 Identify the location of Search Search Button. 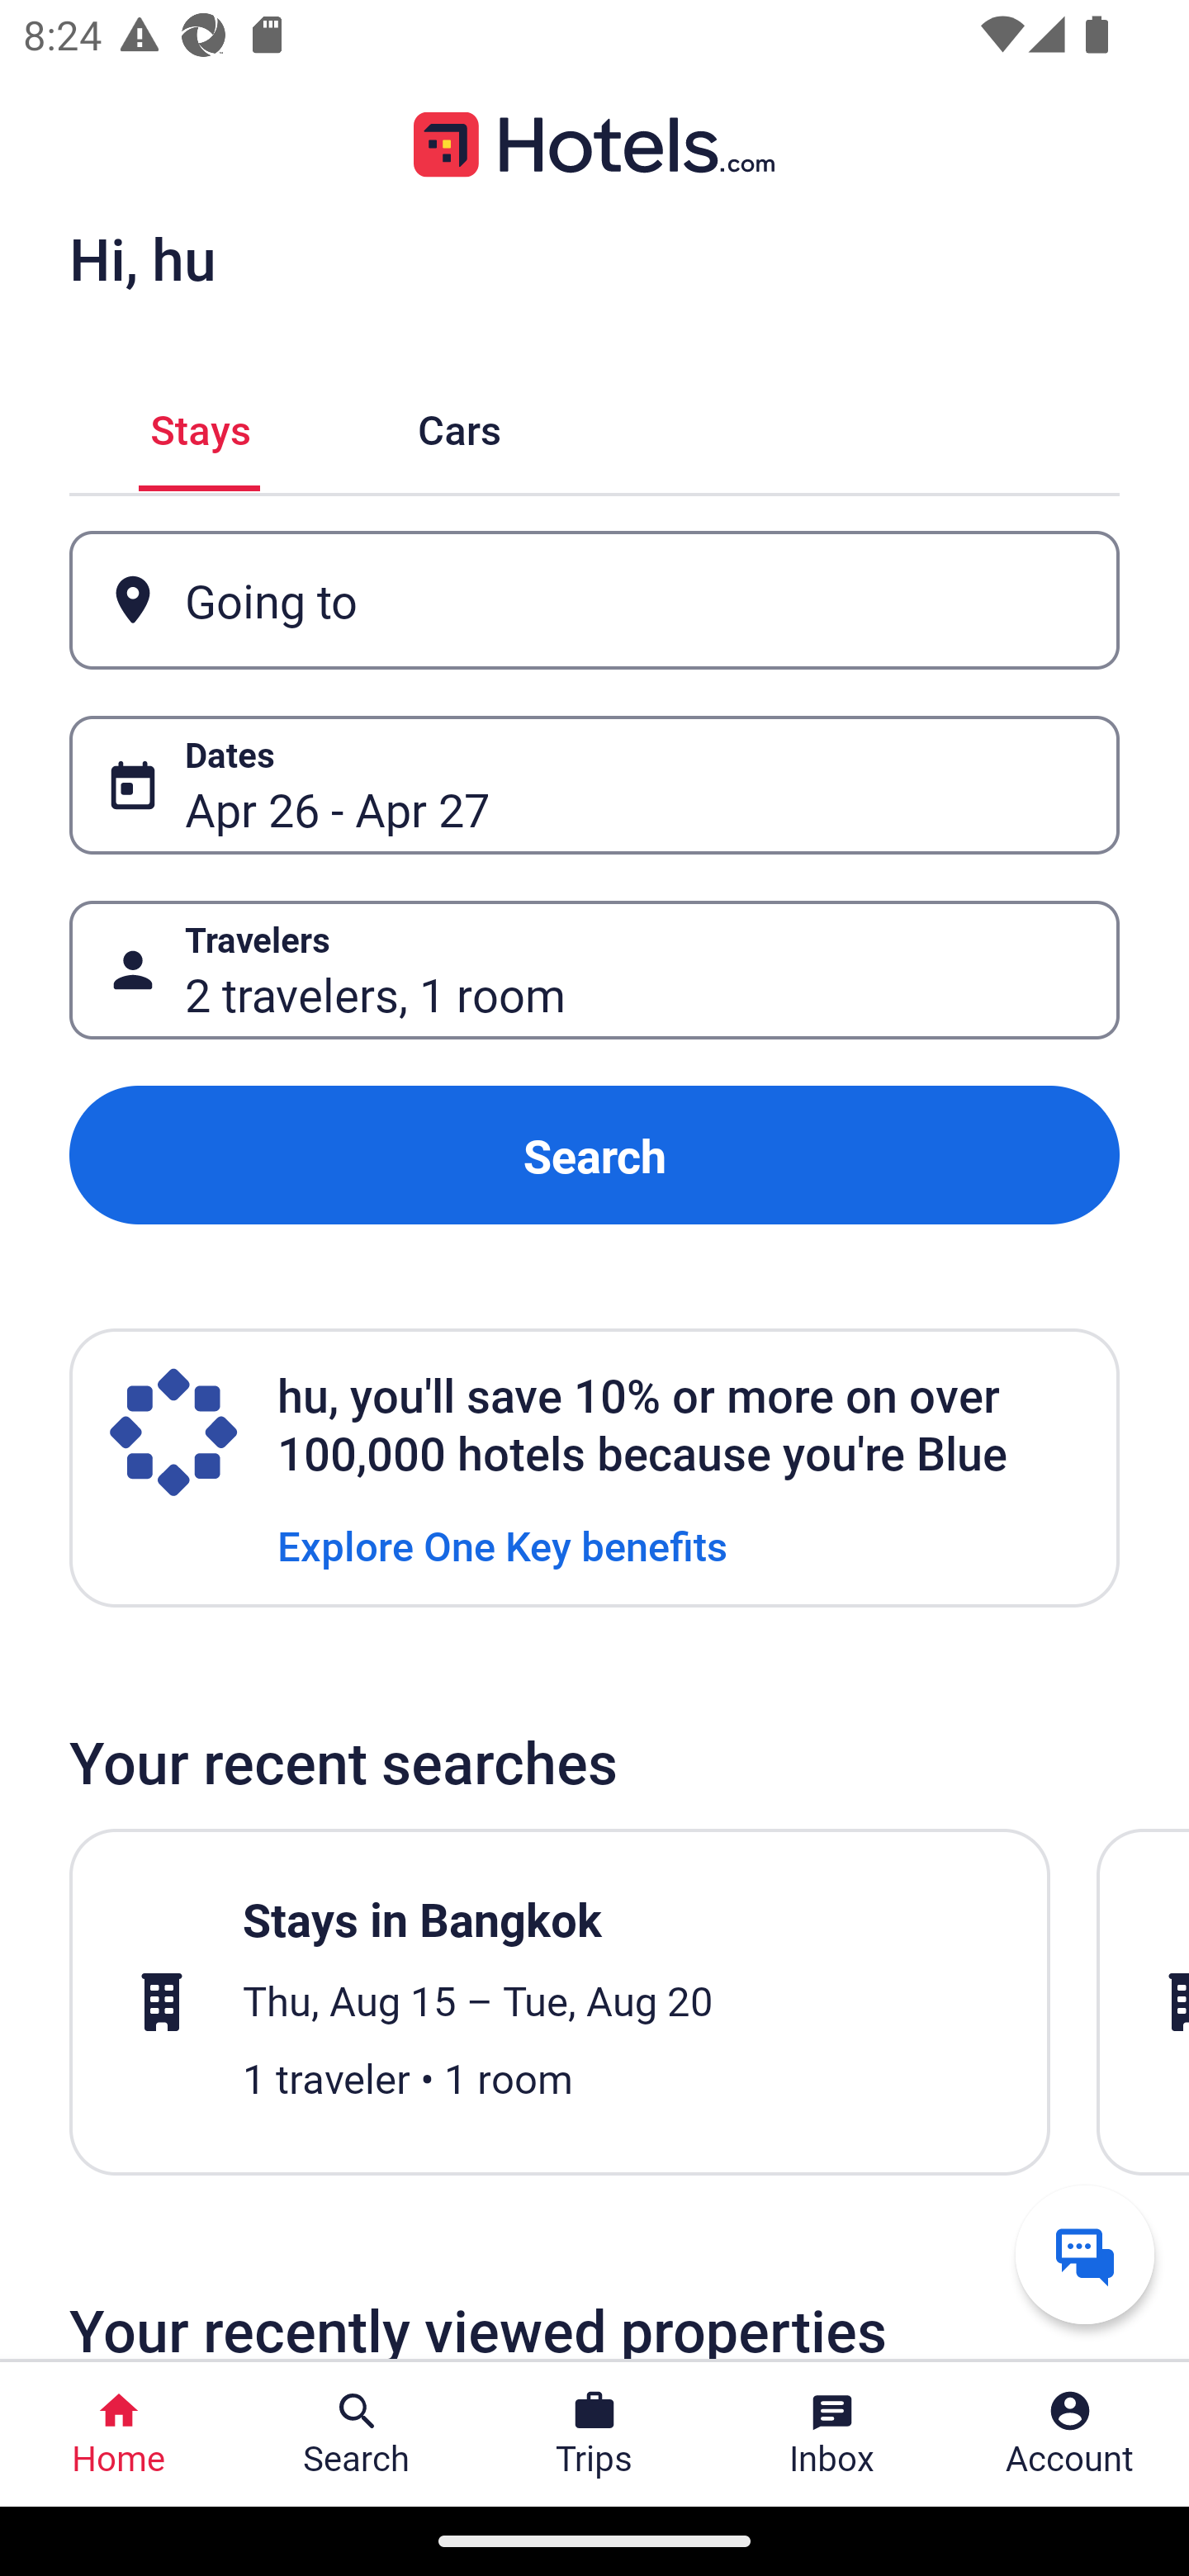
(357, 2434).